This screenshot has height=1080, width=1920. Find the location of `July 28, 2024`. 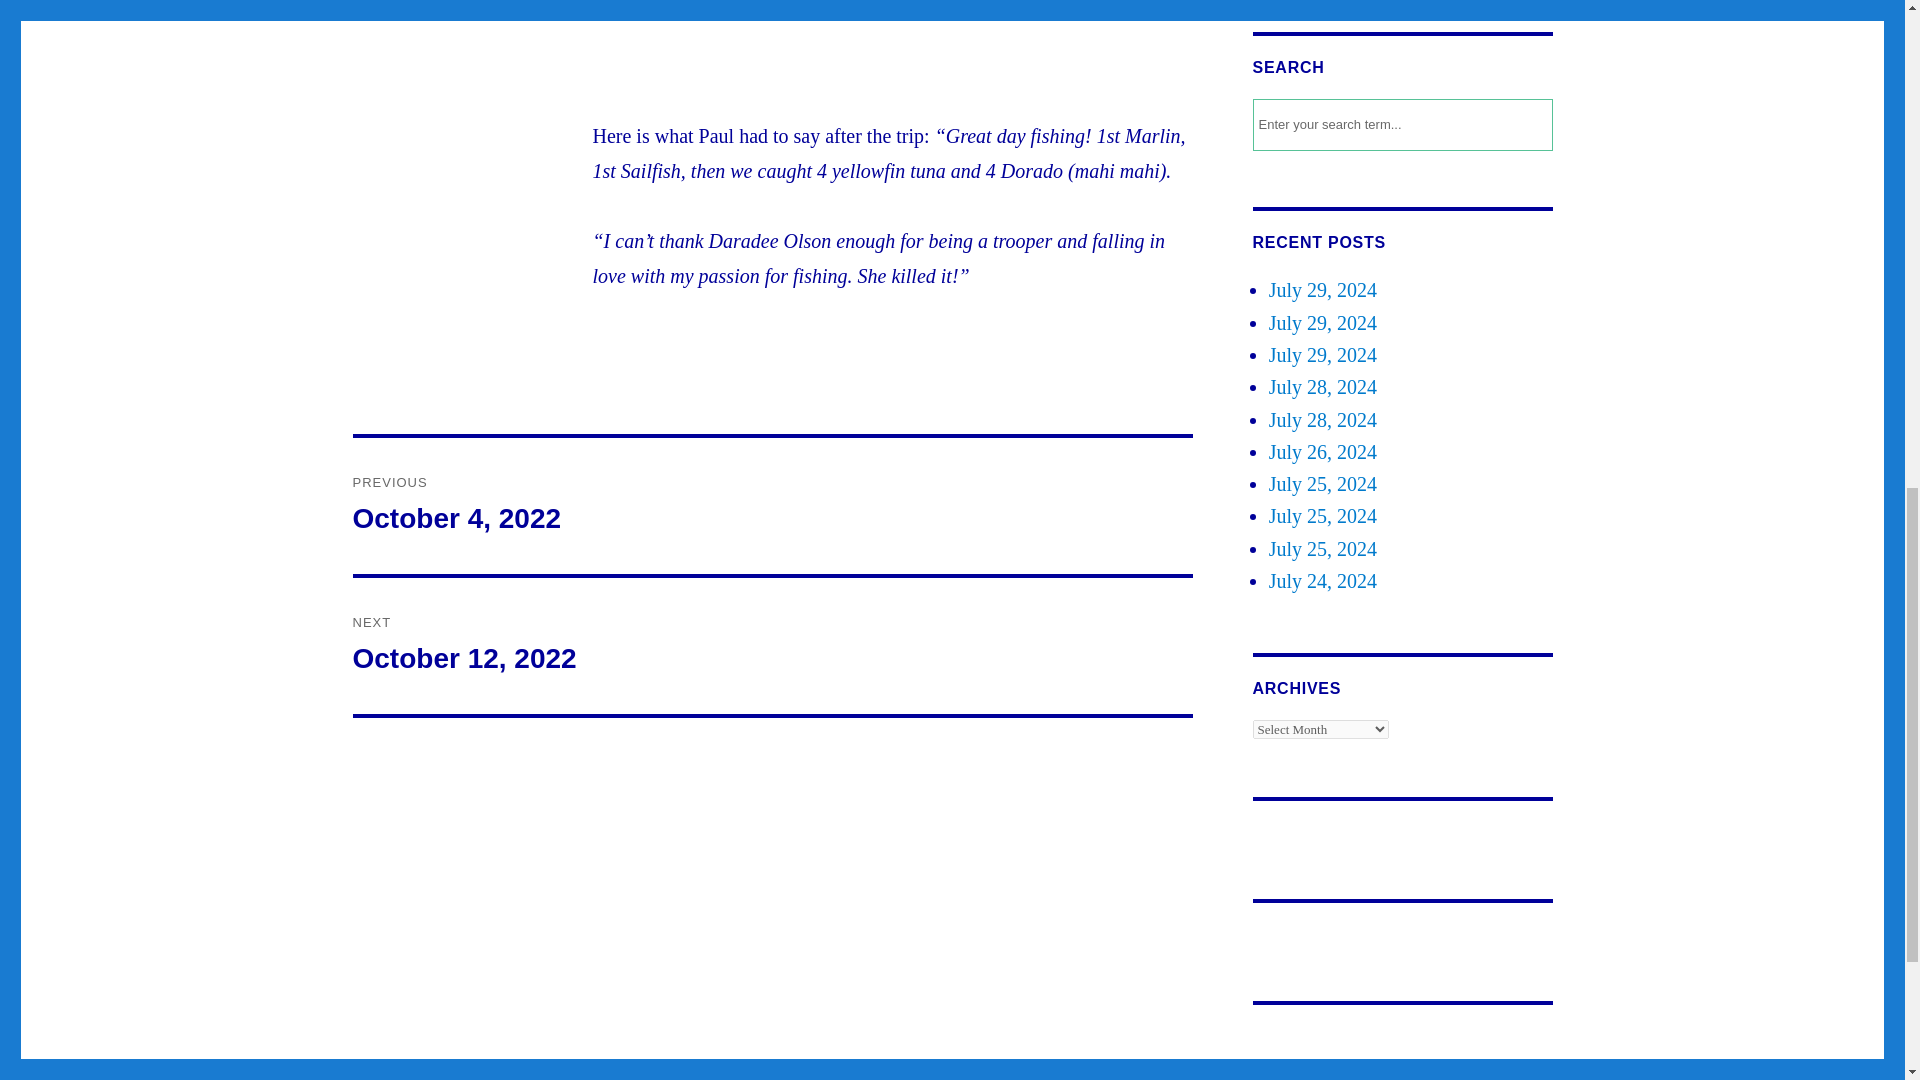

July 28, 2024 is located at coordinates (1322, 548).